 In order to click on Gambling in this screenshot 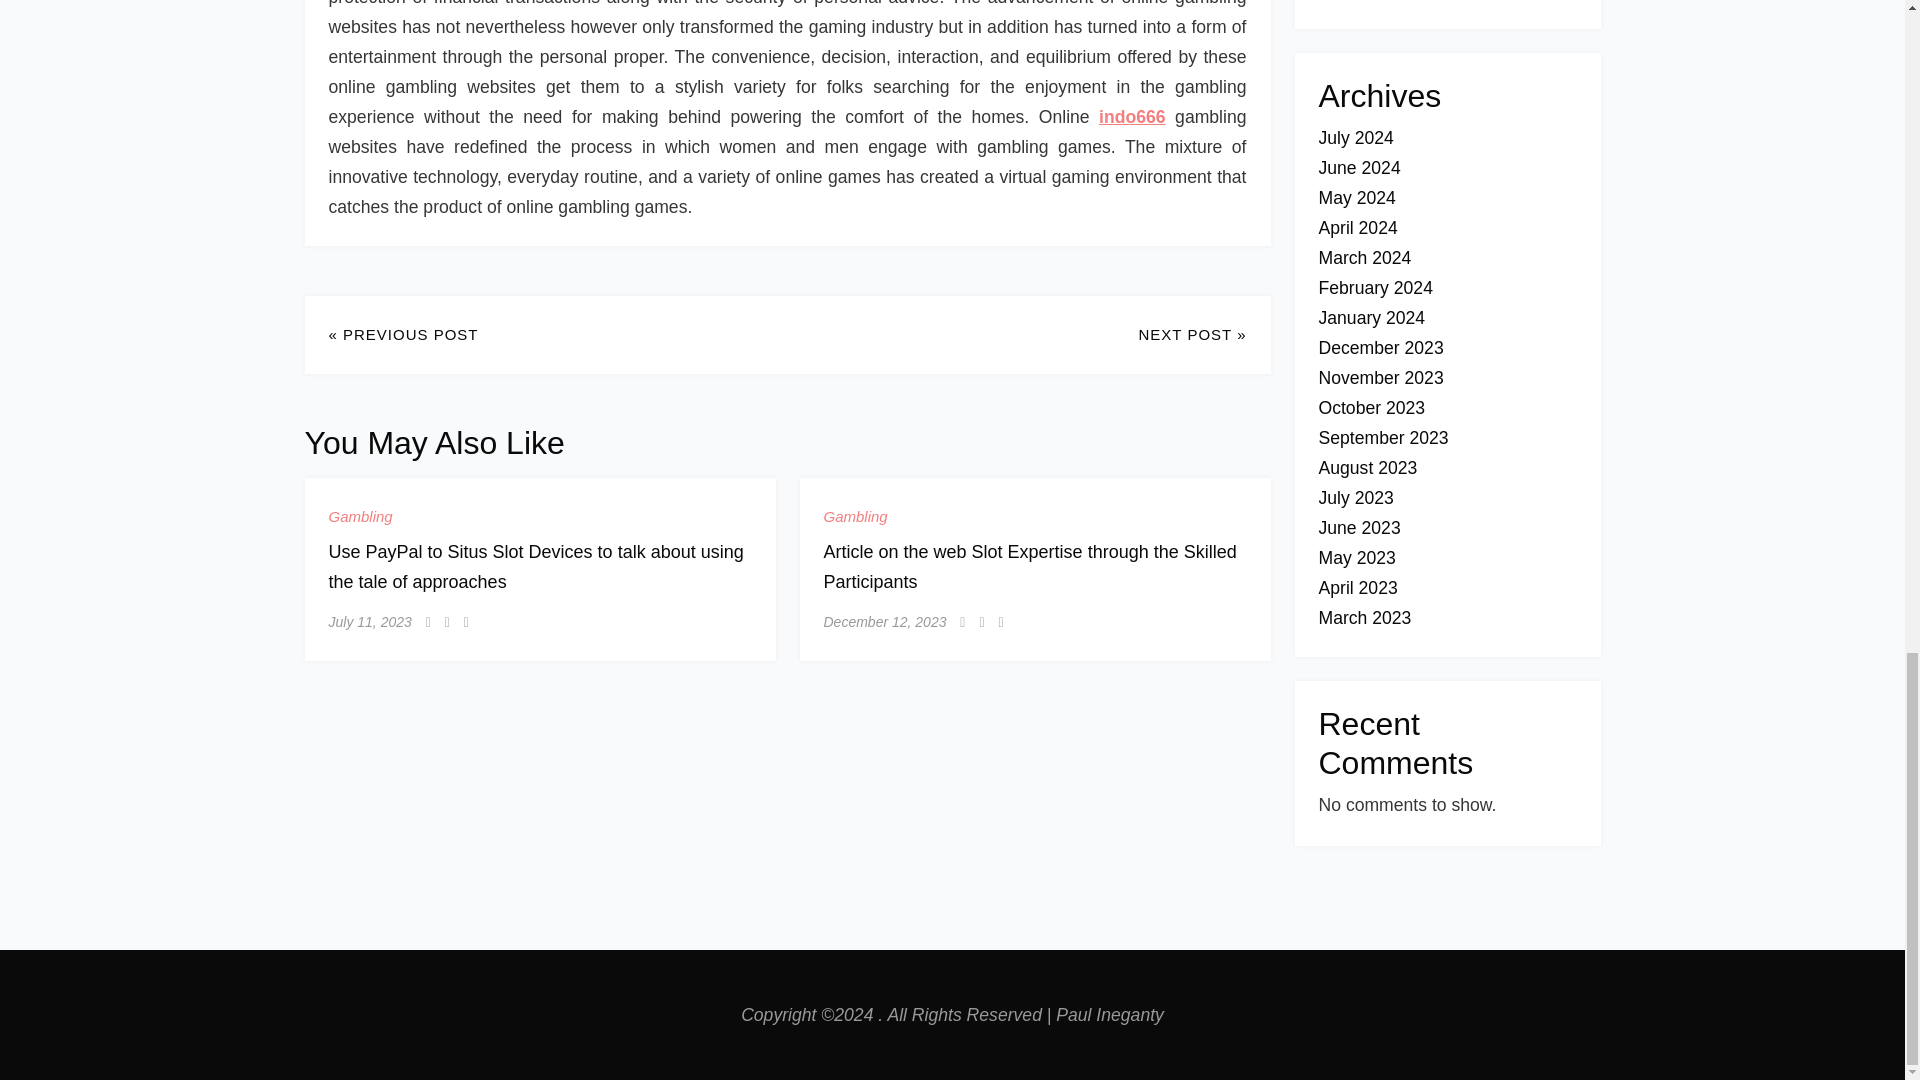, I will do `click(855, 516)`.